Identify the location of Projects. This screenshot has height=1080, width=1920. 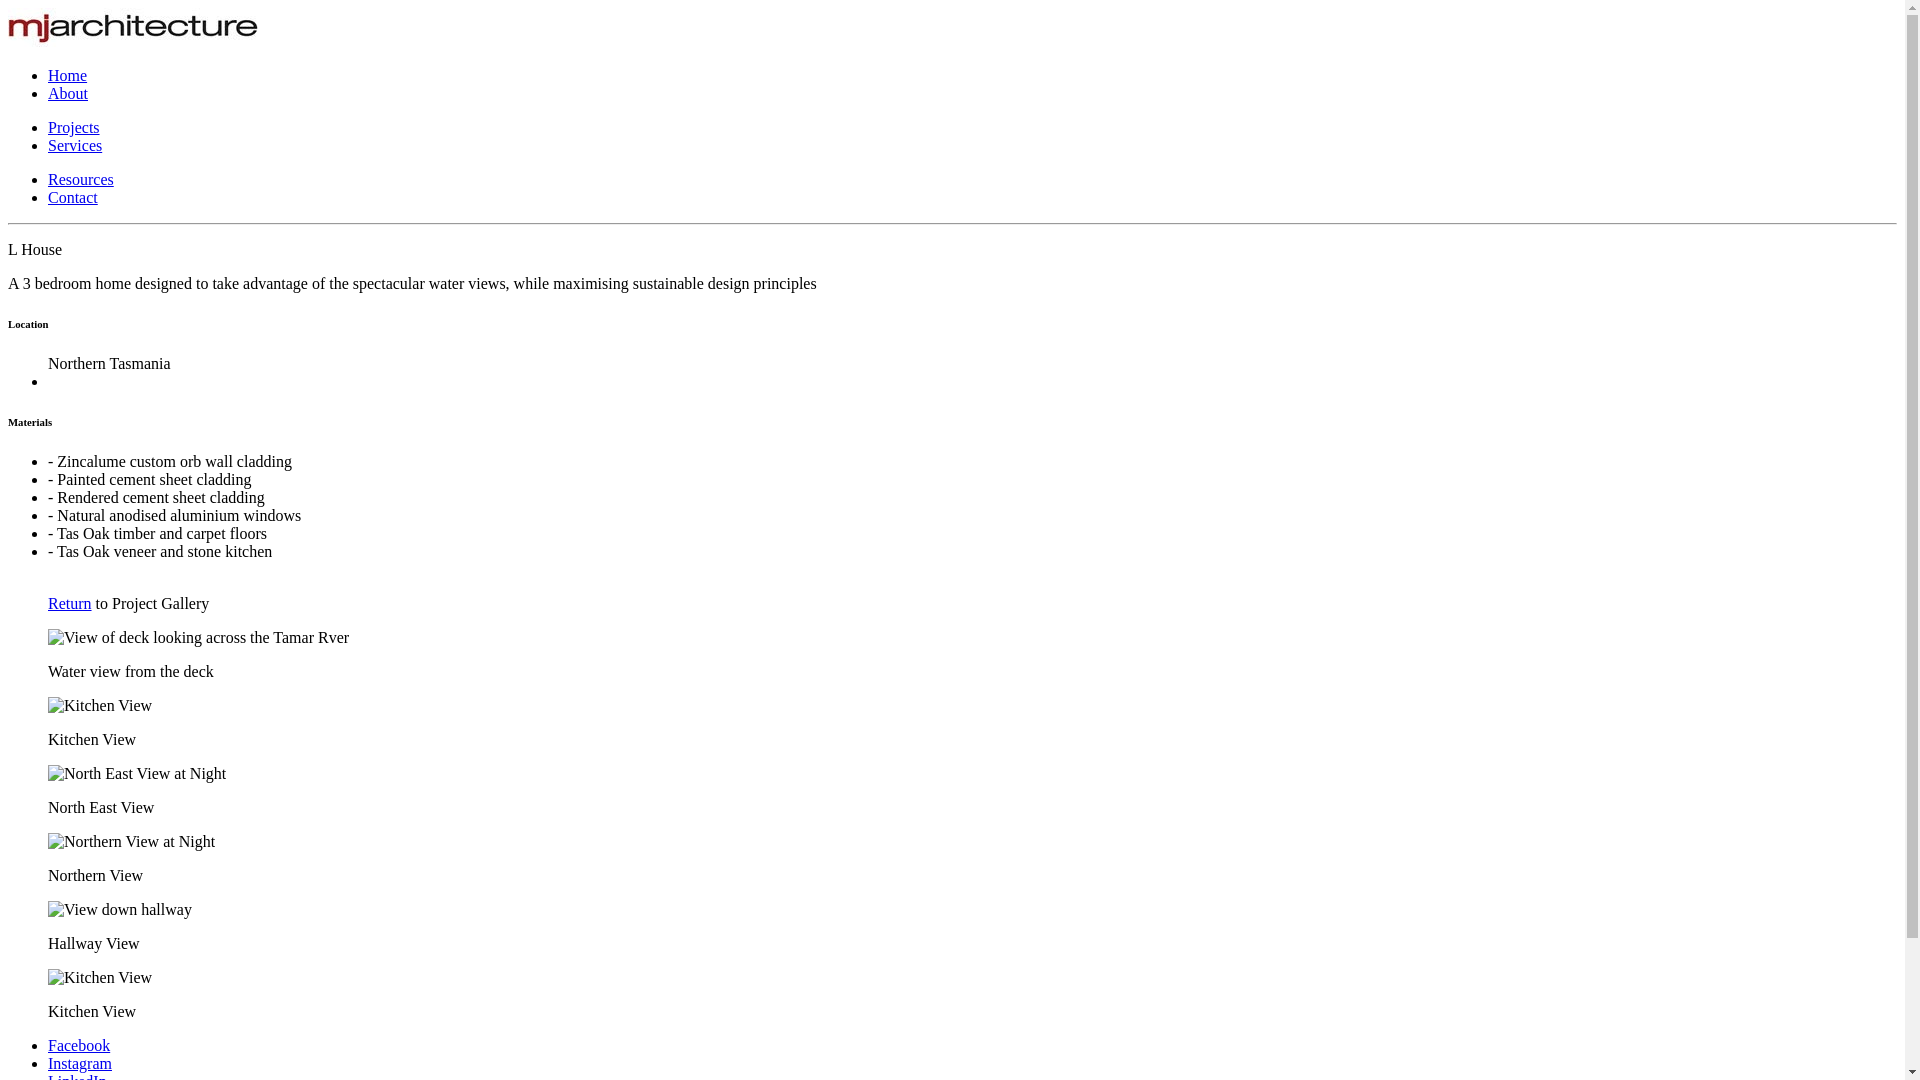
(74, 128).